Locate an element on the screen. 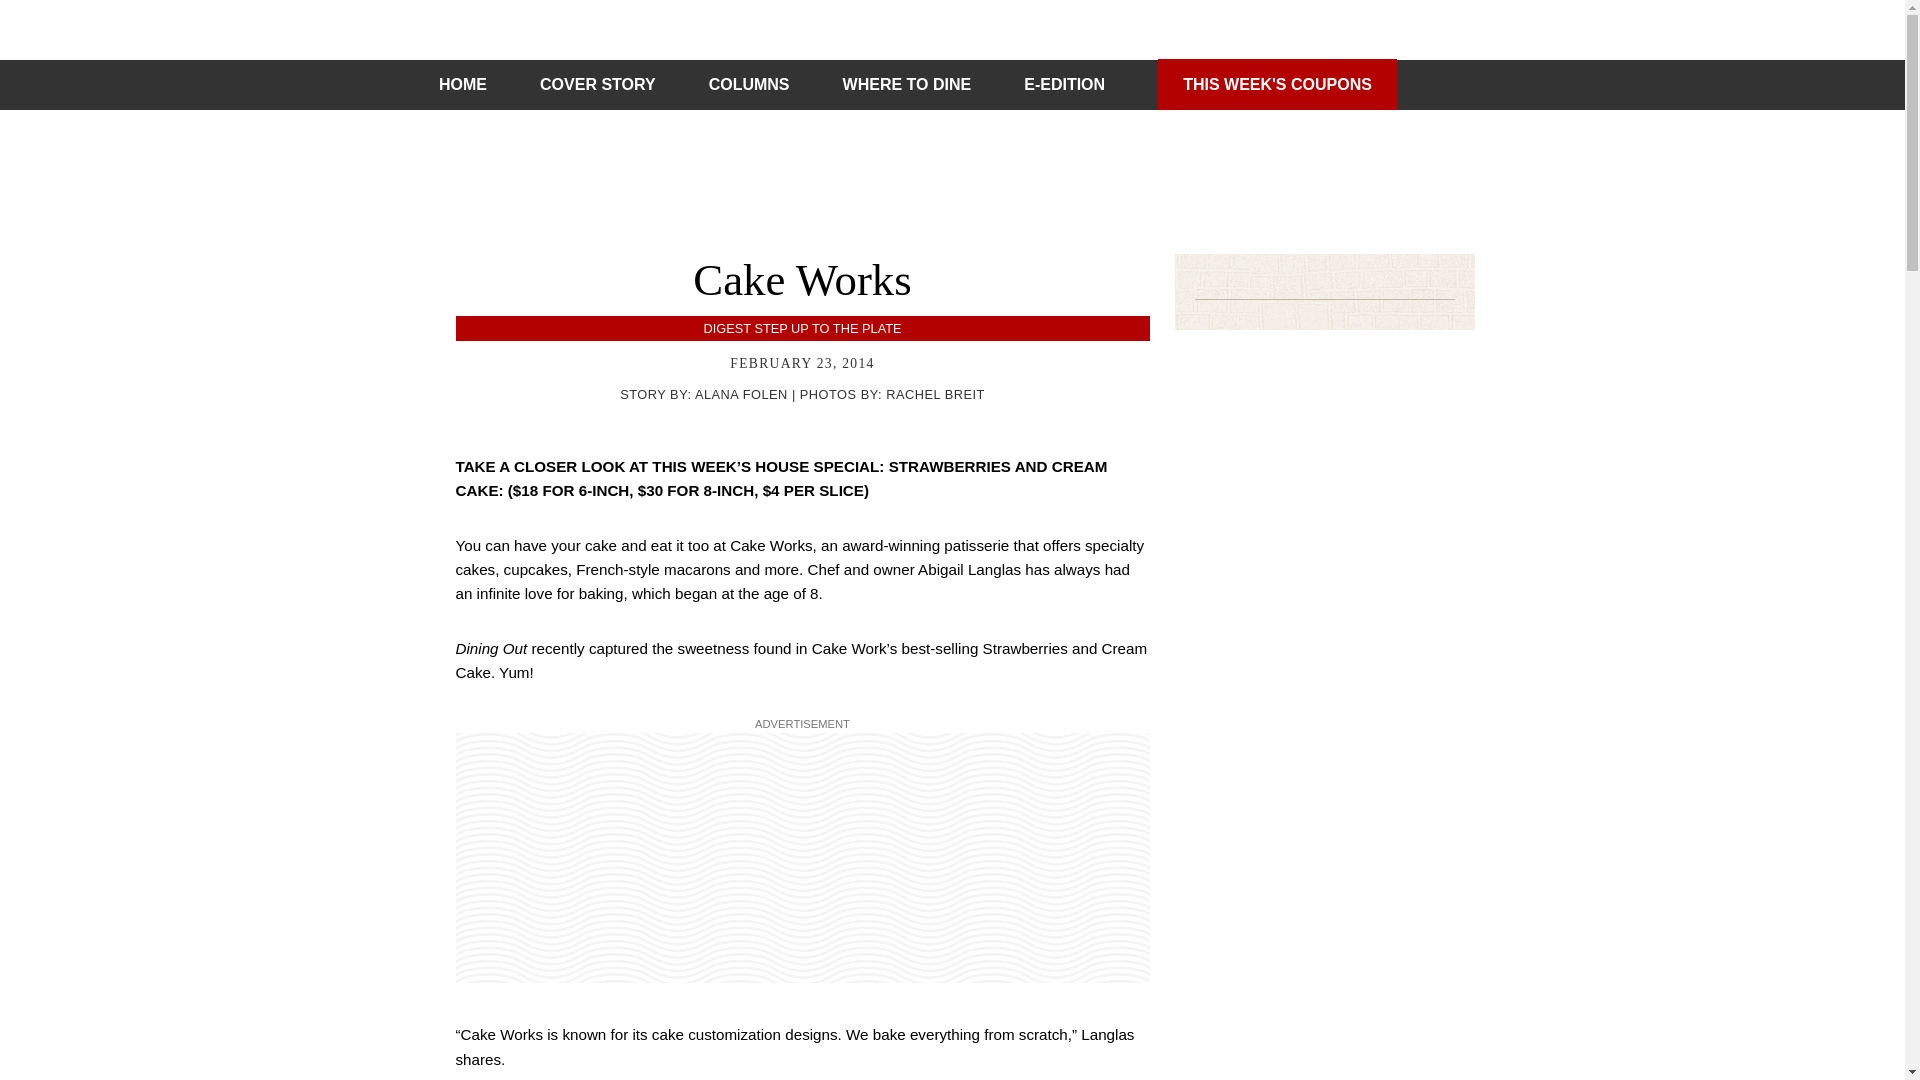  WHERE TO DINE is located at coordinates (906, 84).